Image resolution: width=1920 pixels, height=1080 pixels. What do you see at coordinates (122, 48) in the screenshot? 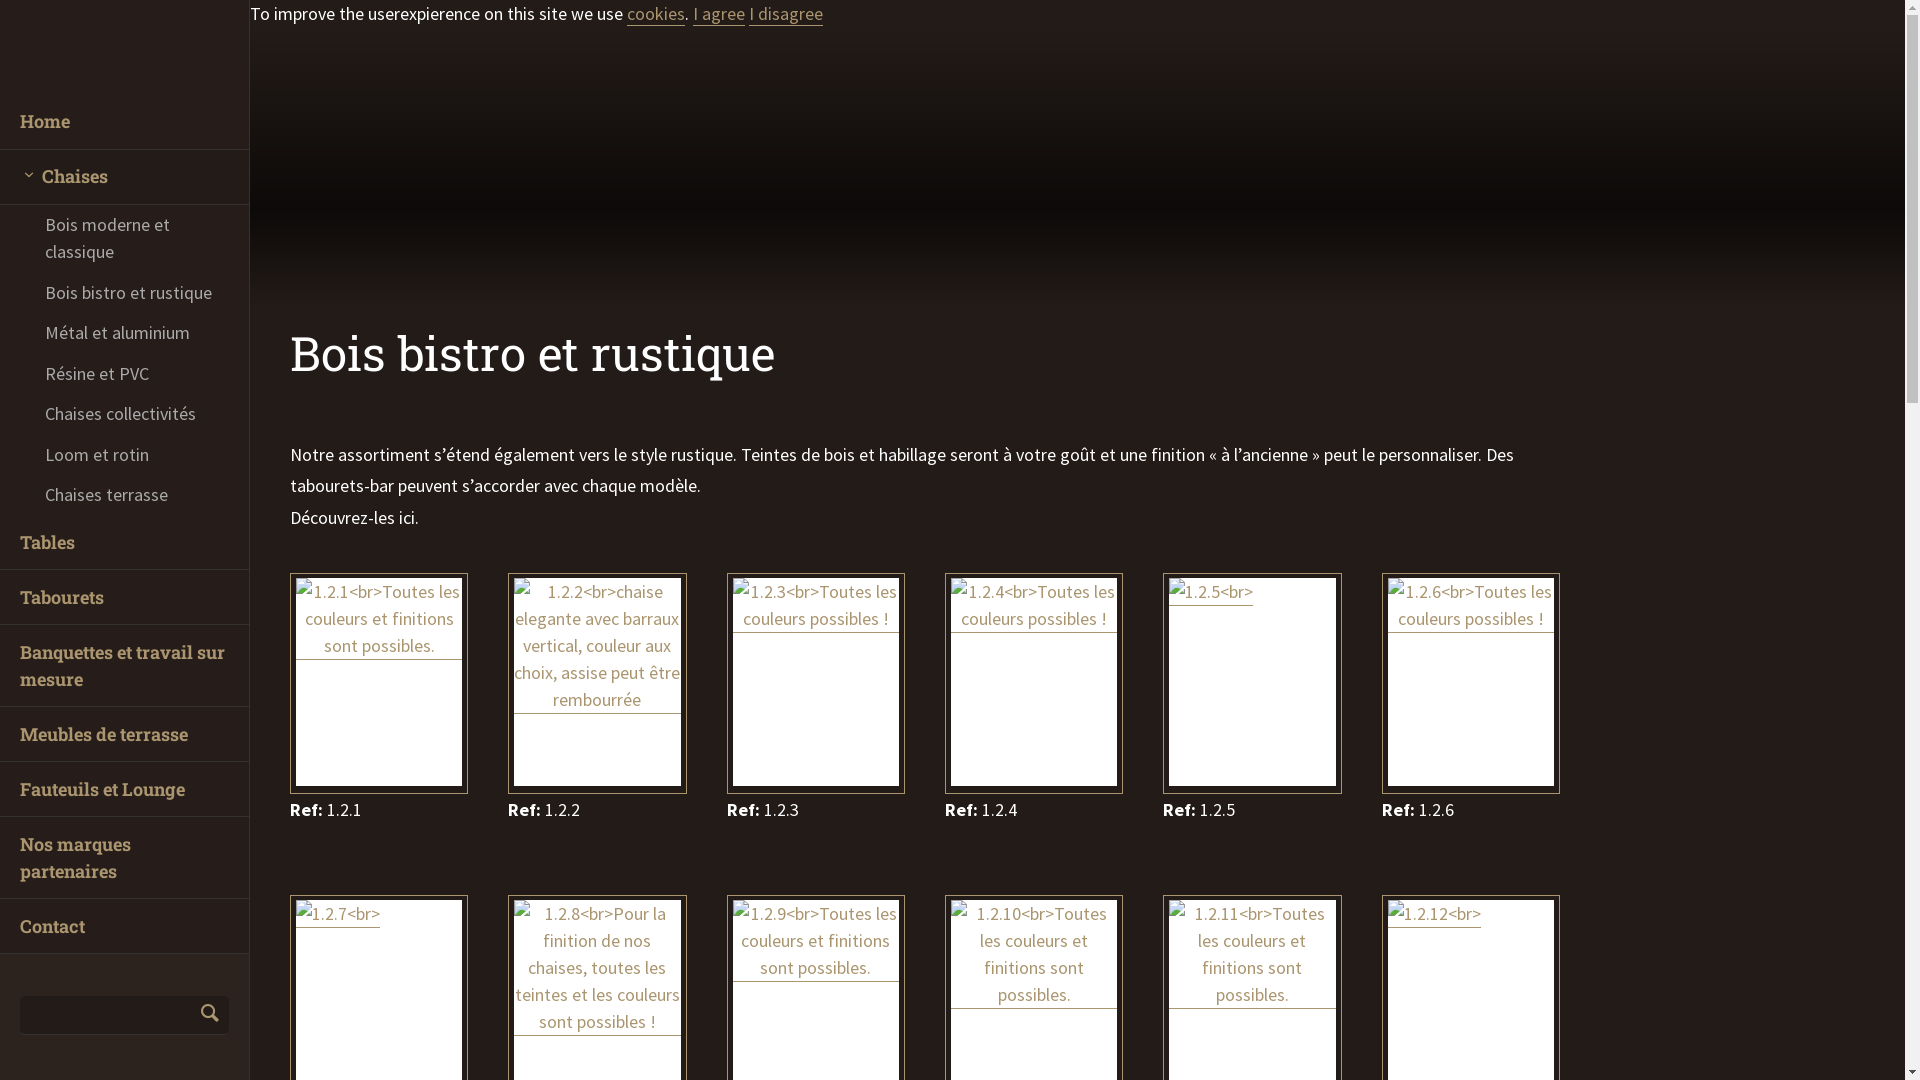
I see `Astranova` at bounding box center [122, 48].